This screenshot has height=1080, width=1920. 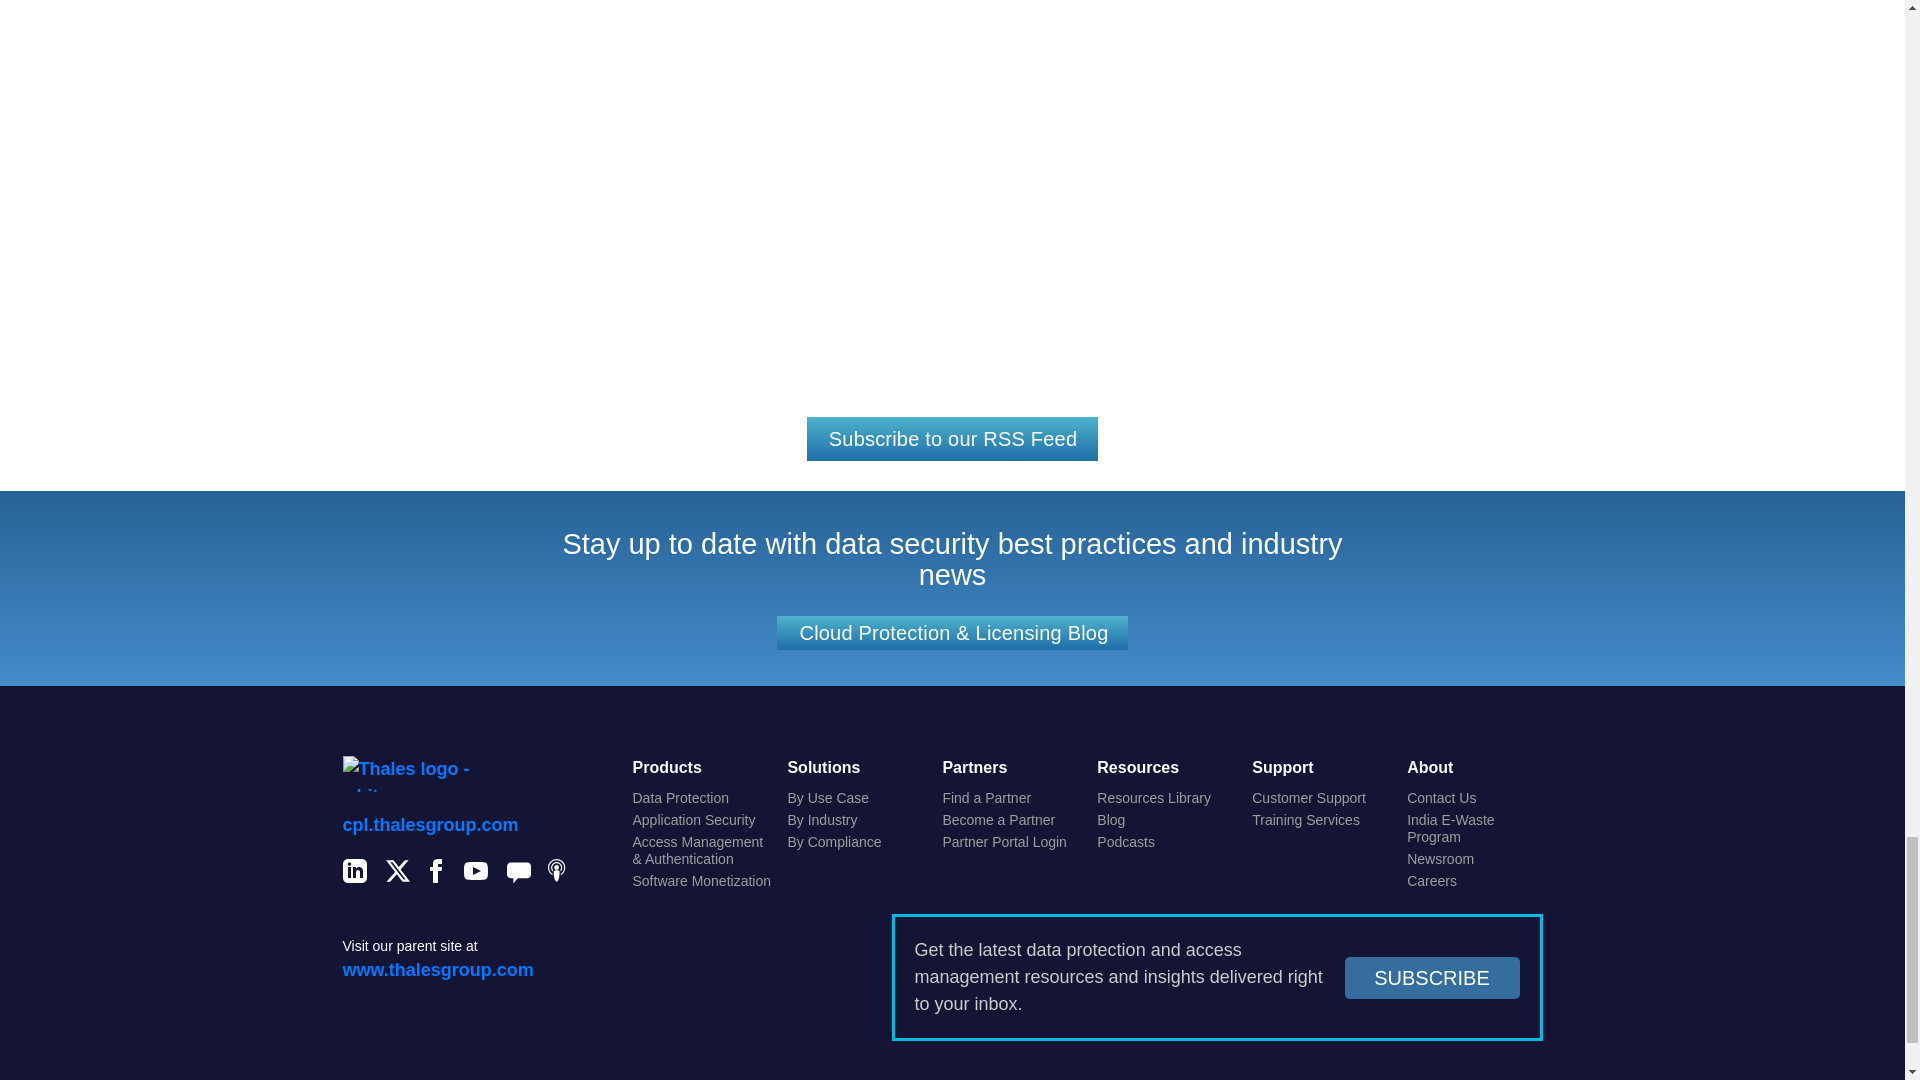 I want to click on Thales Blog, so click(x=518, y=874).